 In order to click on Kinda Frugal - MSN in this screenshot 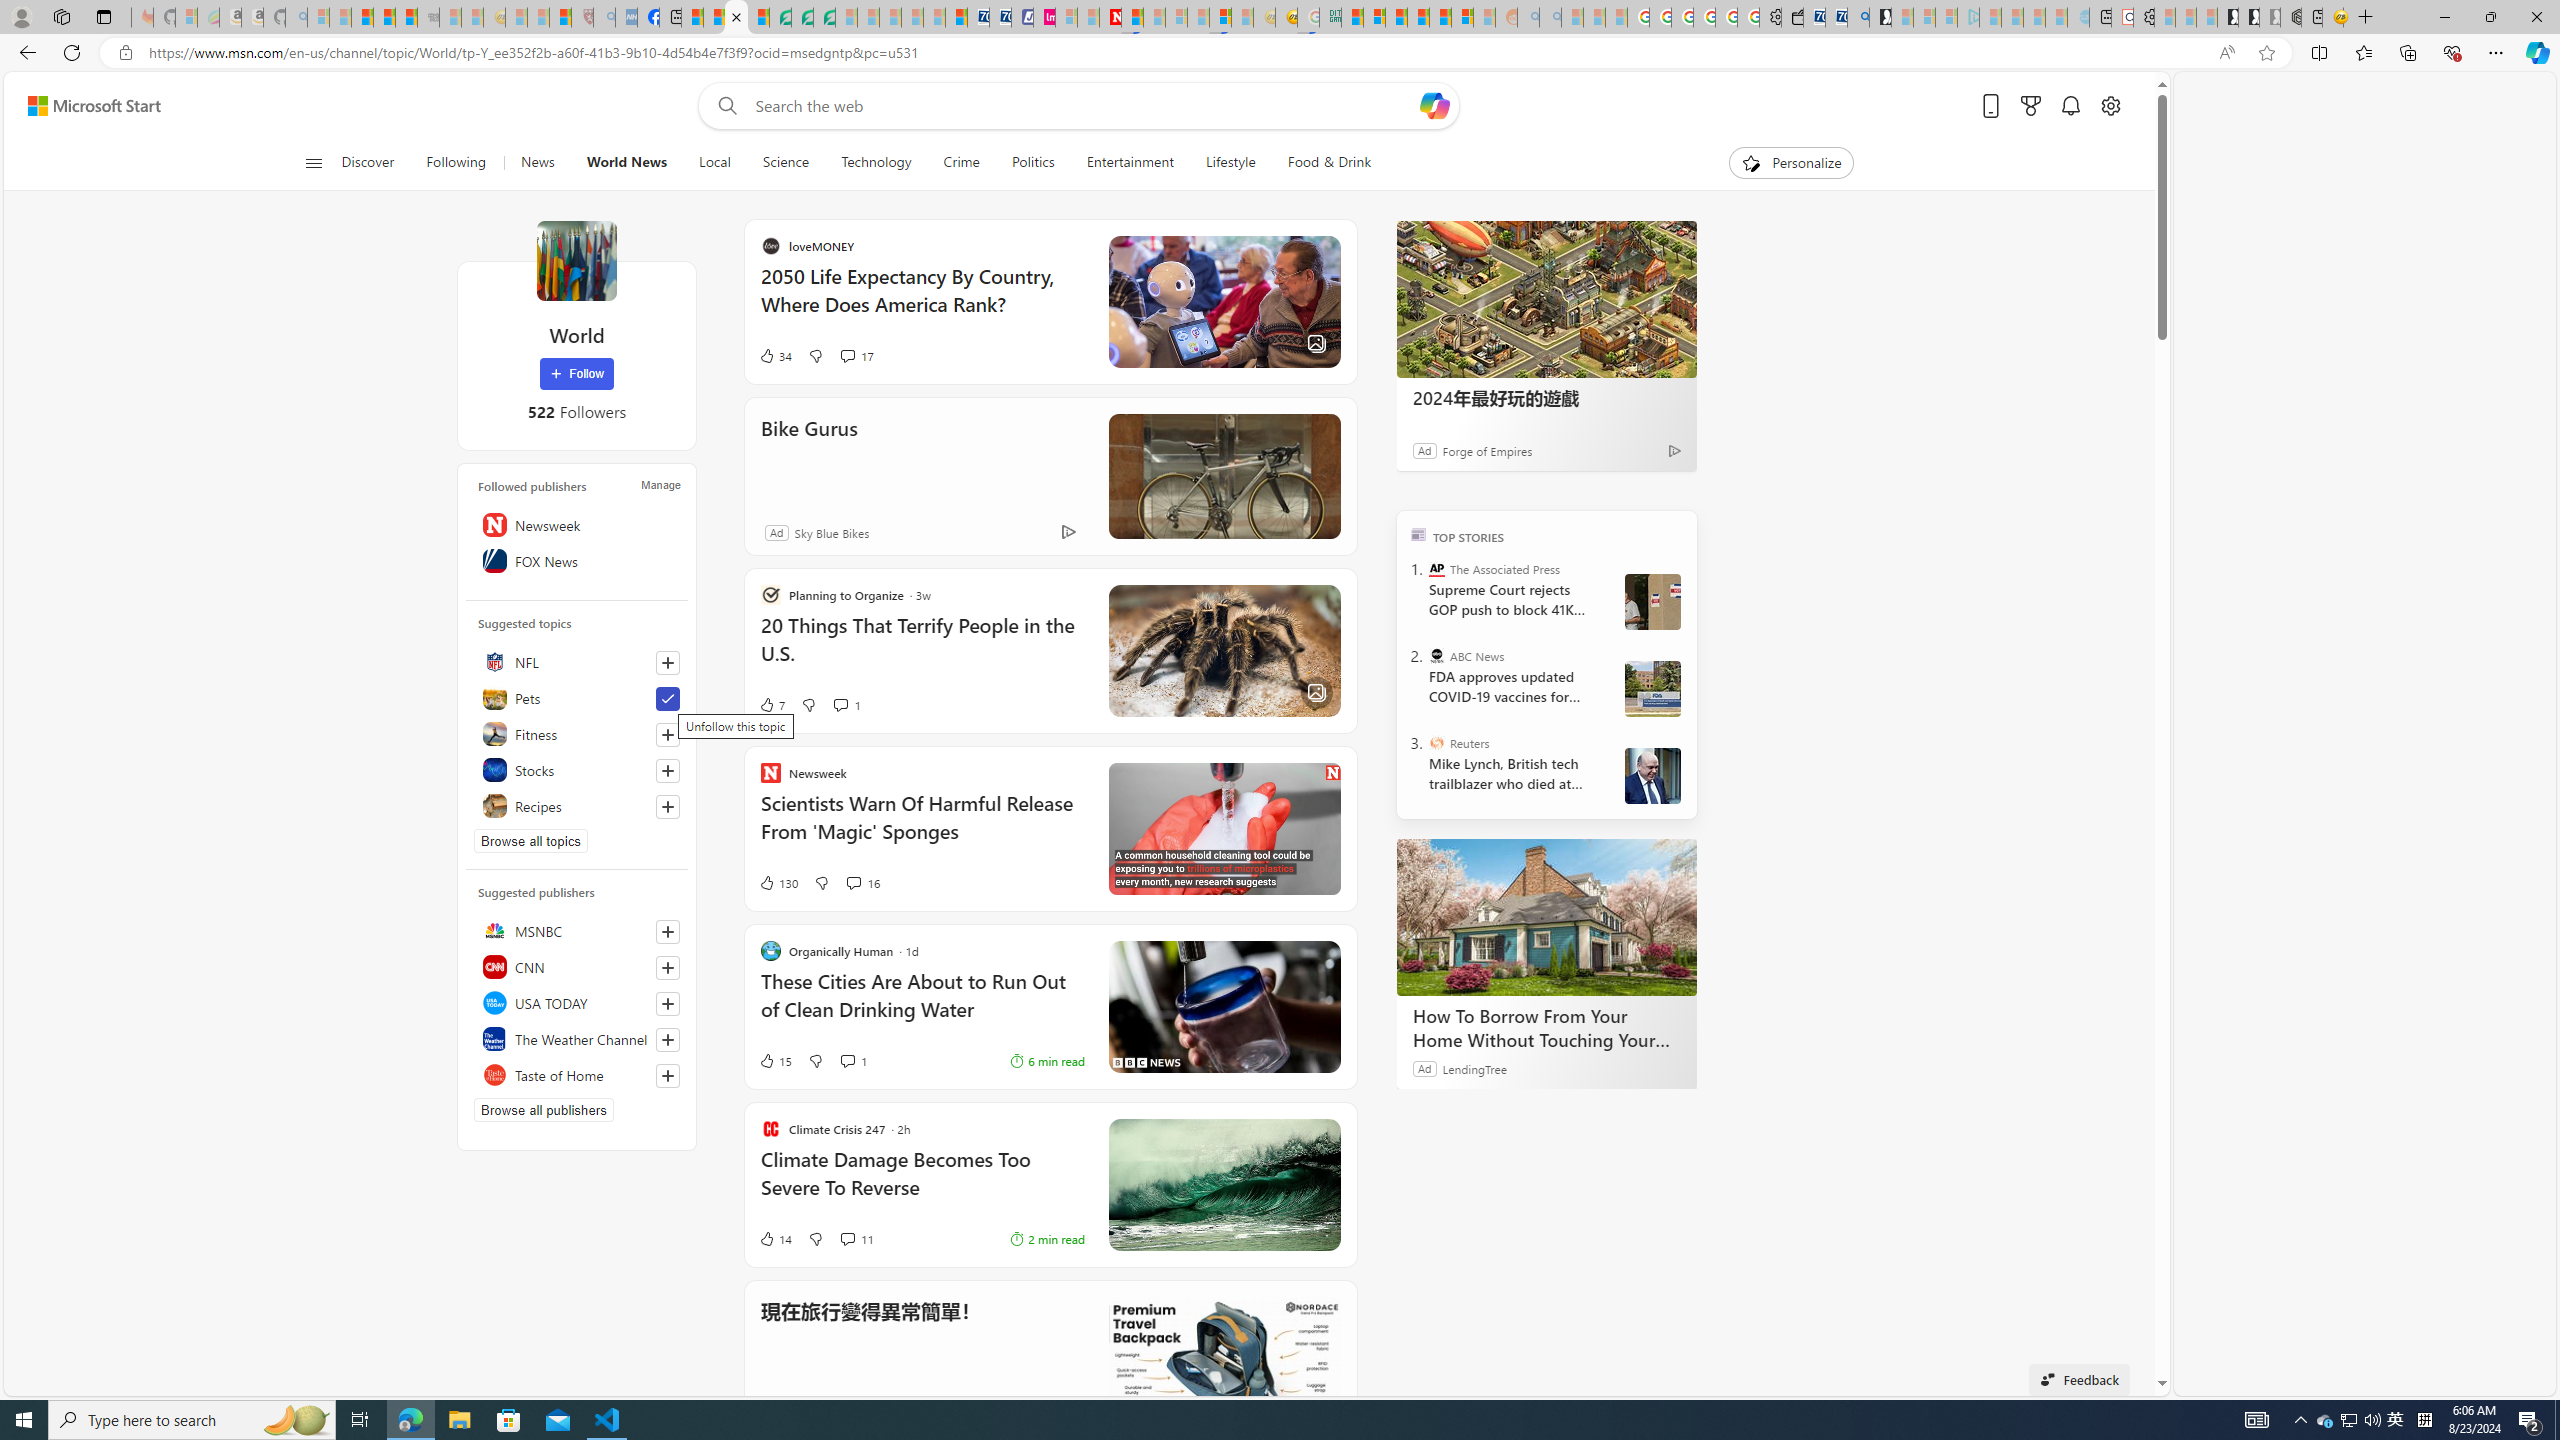, I will do `click(1440, 17)`.